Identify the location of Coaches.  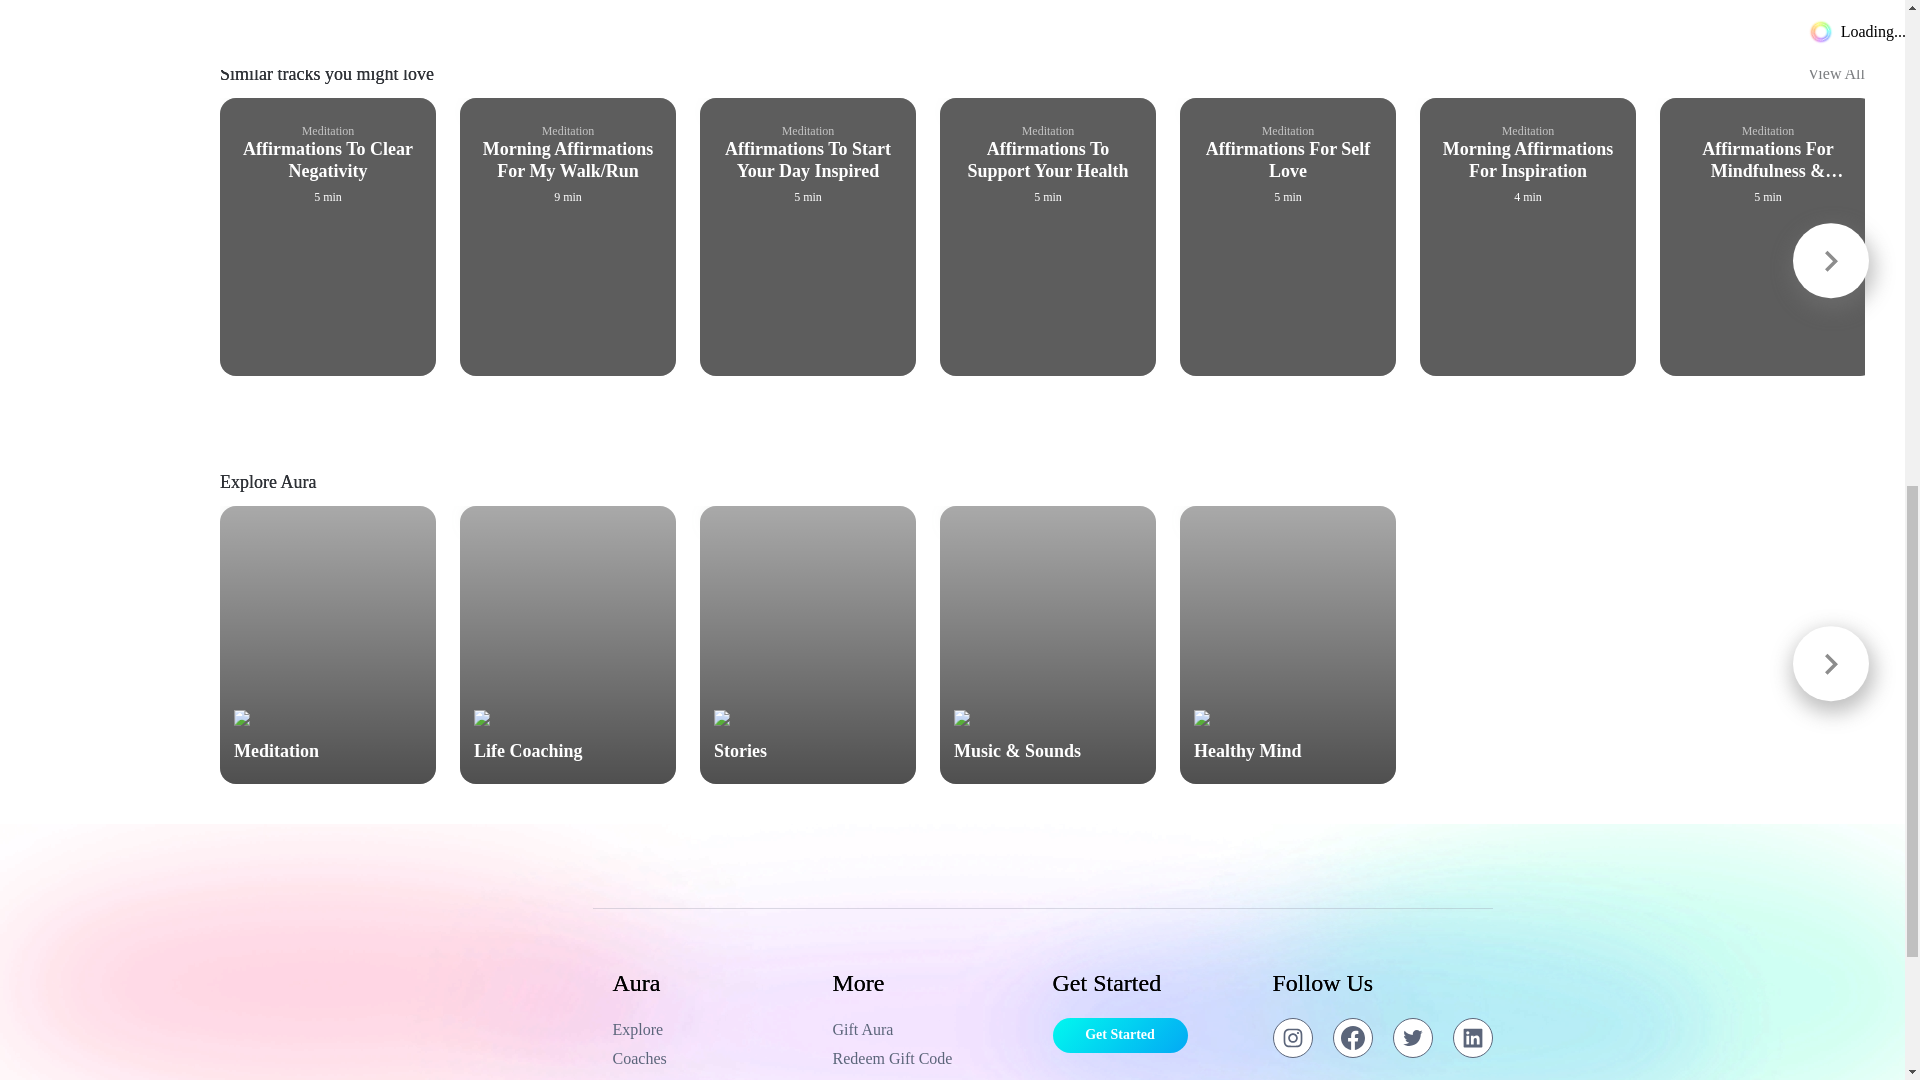
(712, 1058).